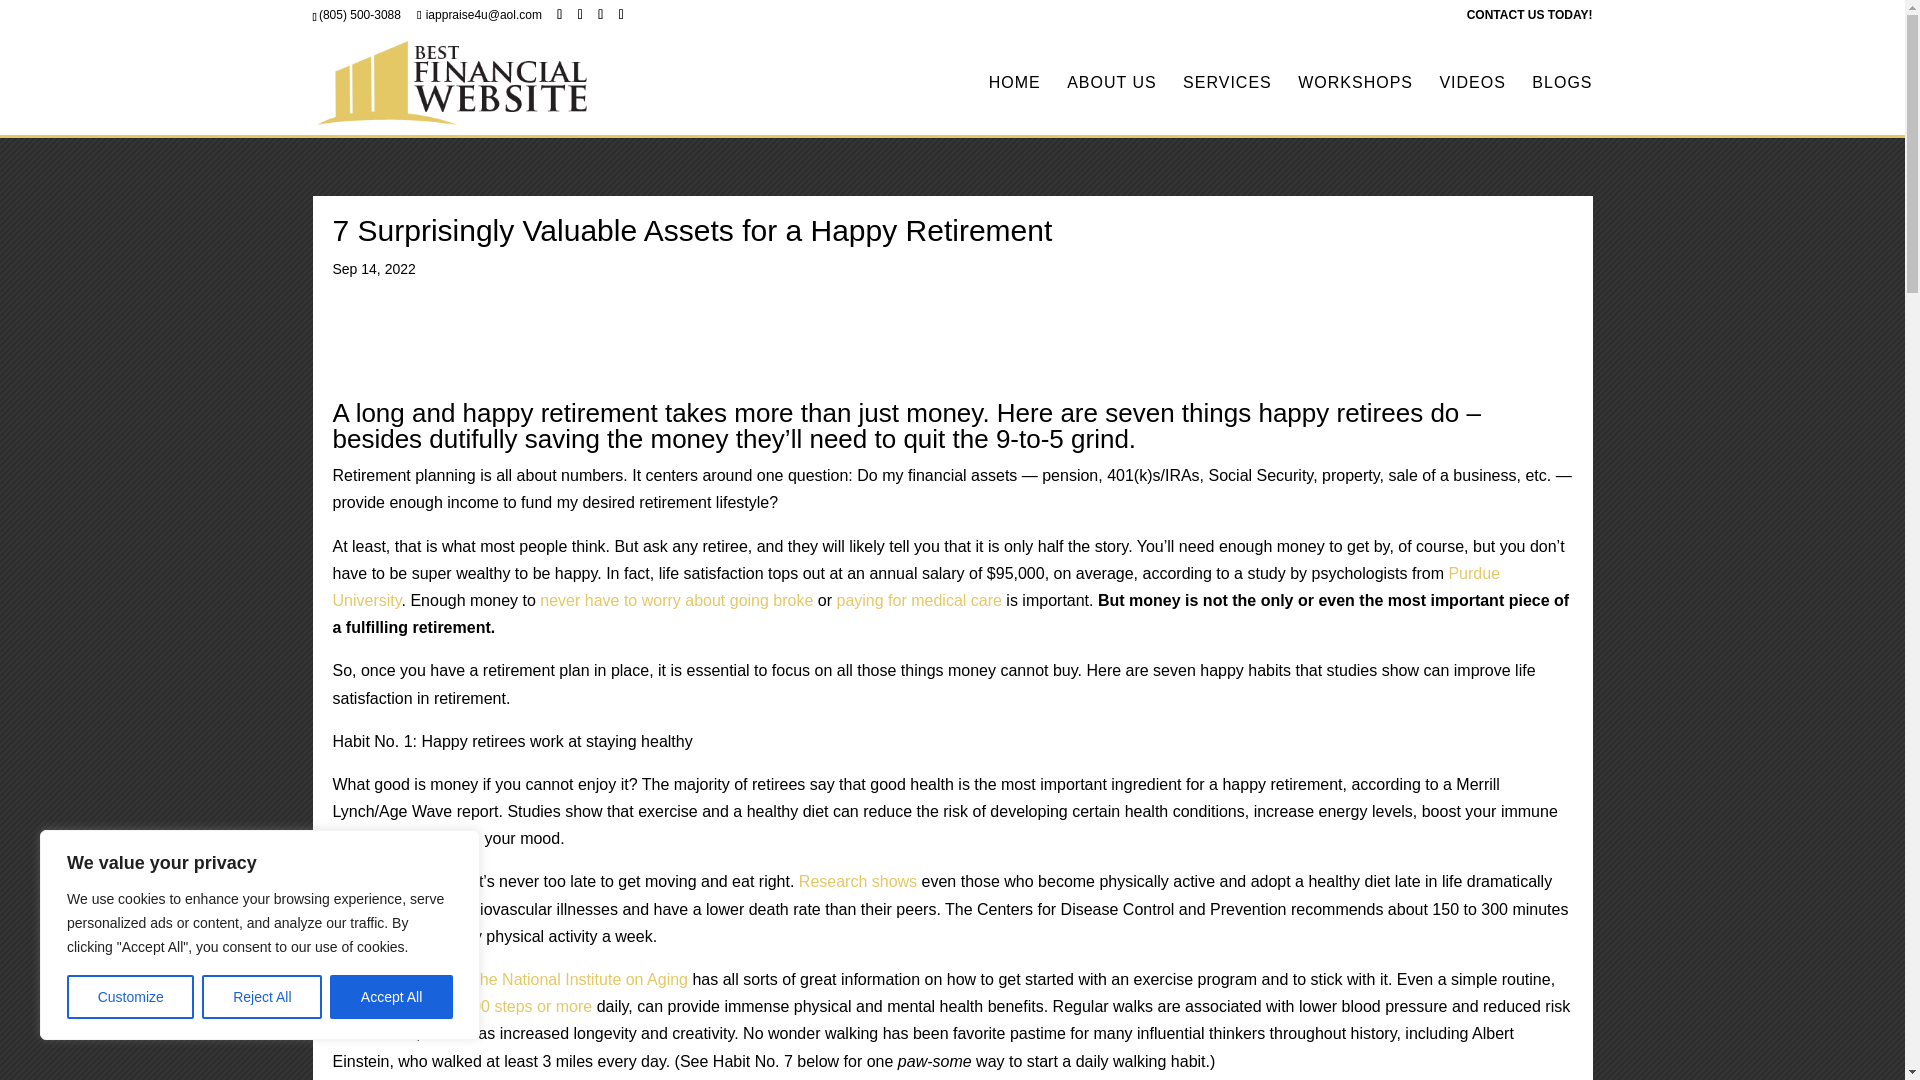 This screenshot has height=1080, width=1920. What do you see at coordinates (1355, 105) in the screenshot?
I see `WORKSHOPS` at bounding box center [1355, 105].